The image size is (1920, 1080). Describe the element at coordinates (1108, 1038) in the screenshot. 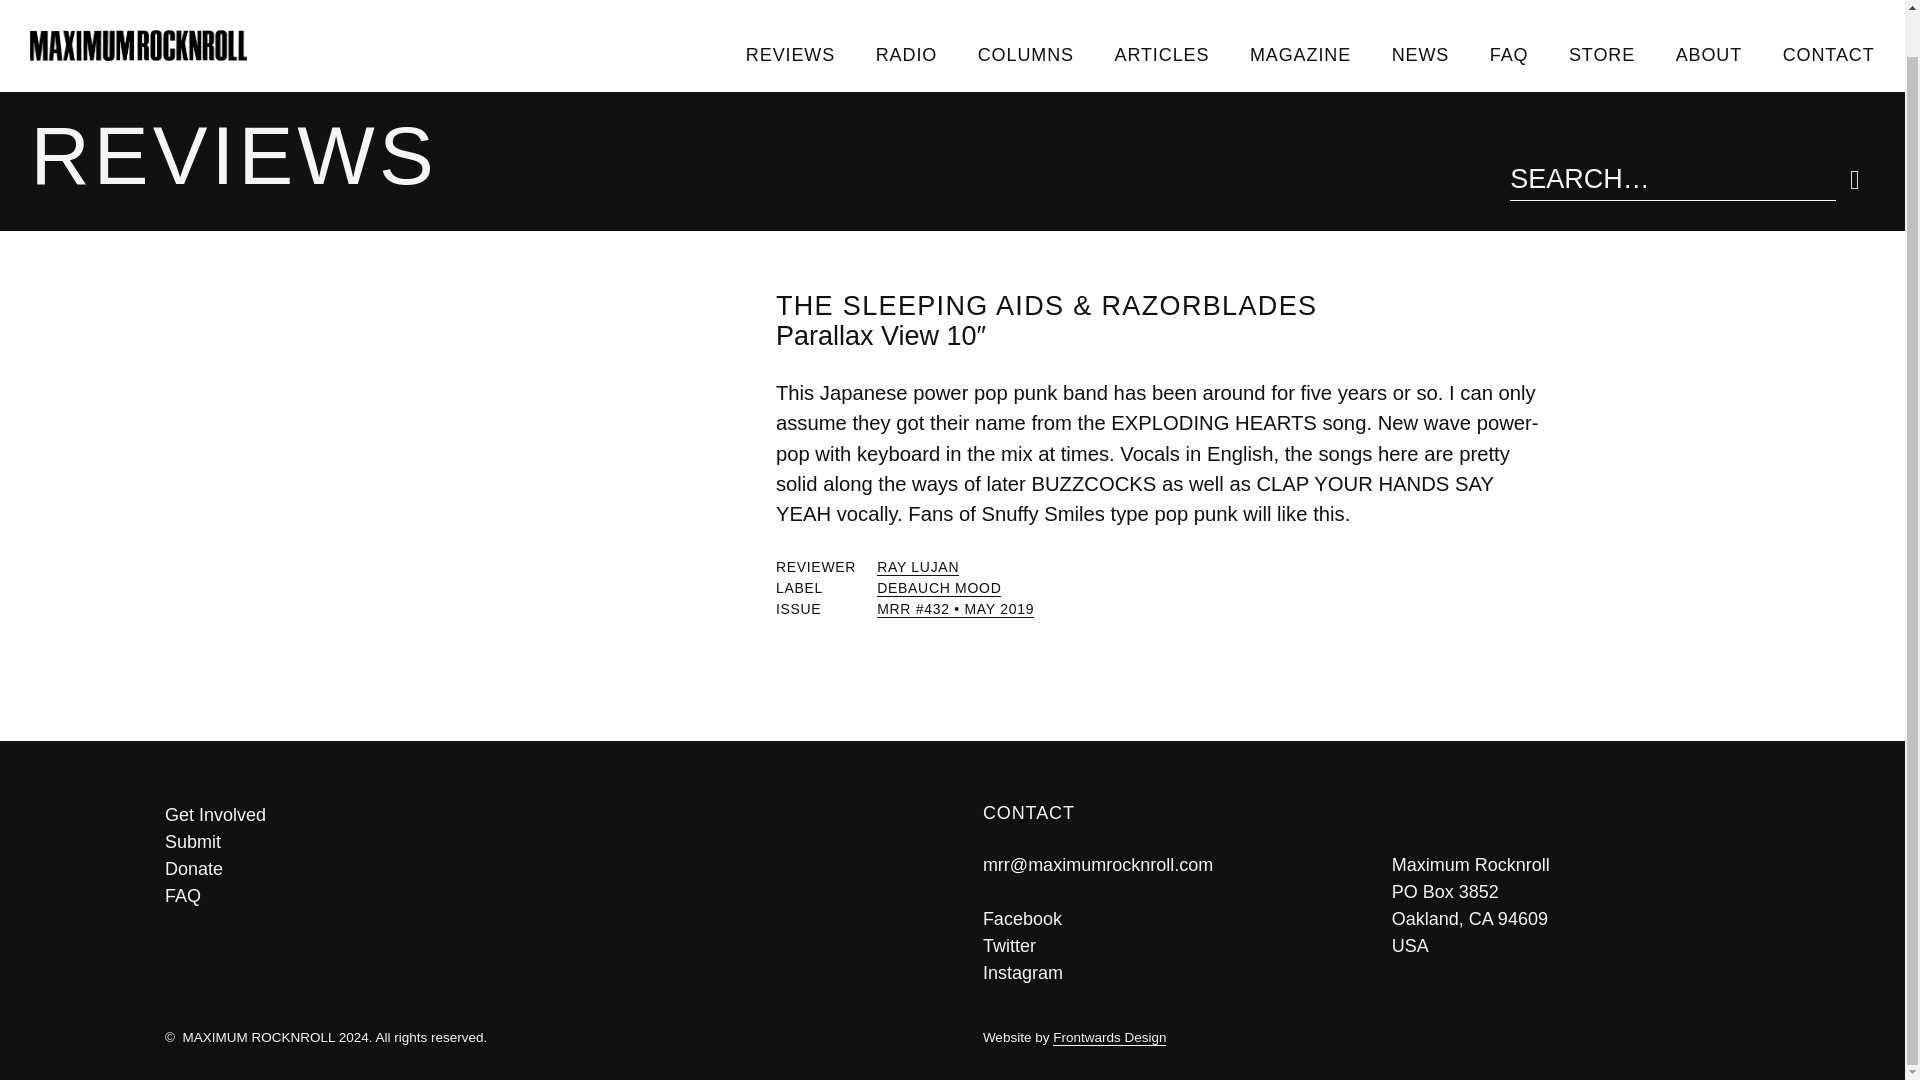

I see `Frontwards Design` at that location.